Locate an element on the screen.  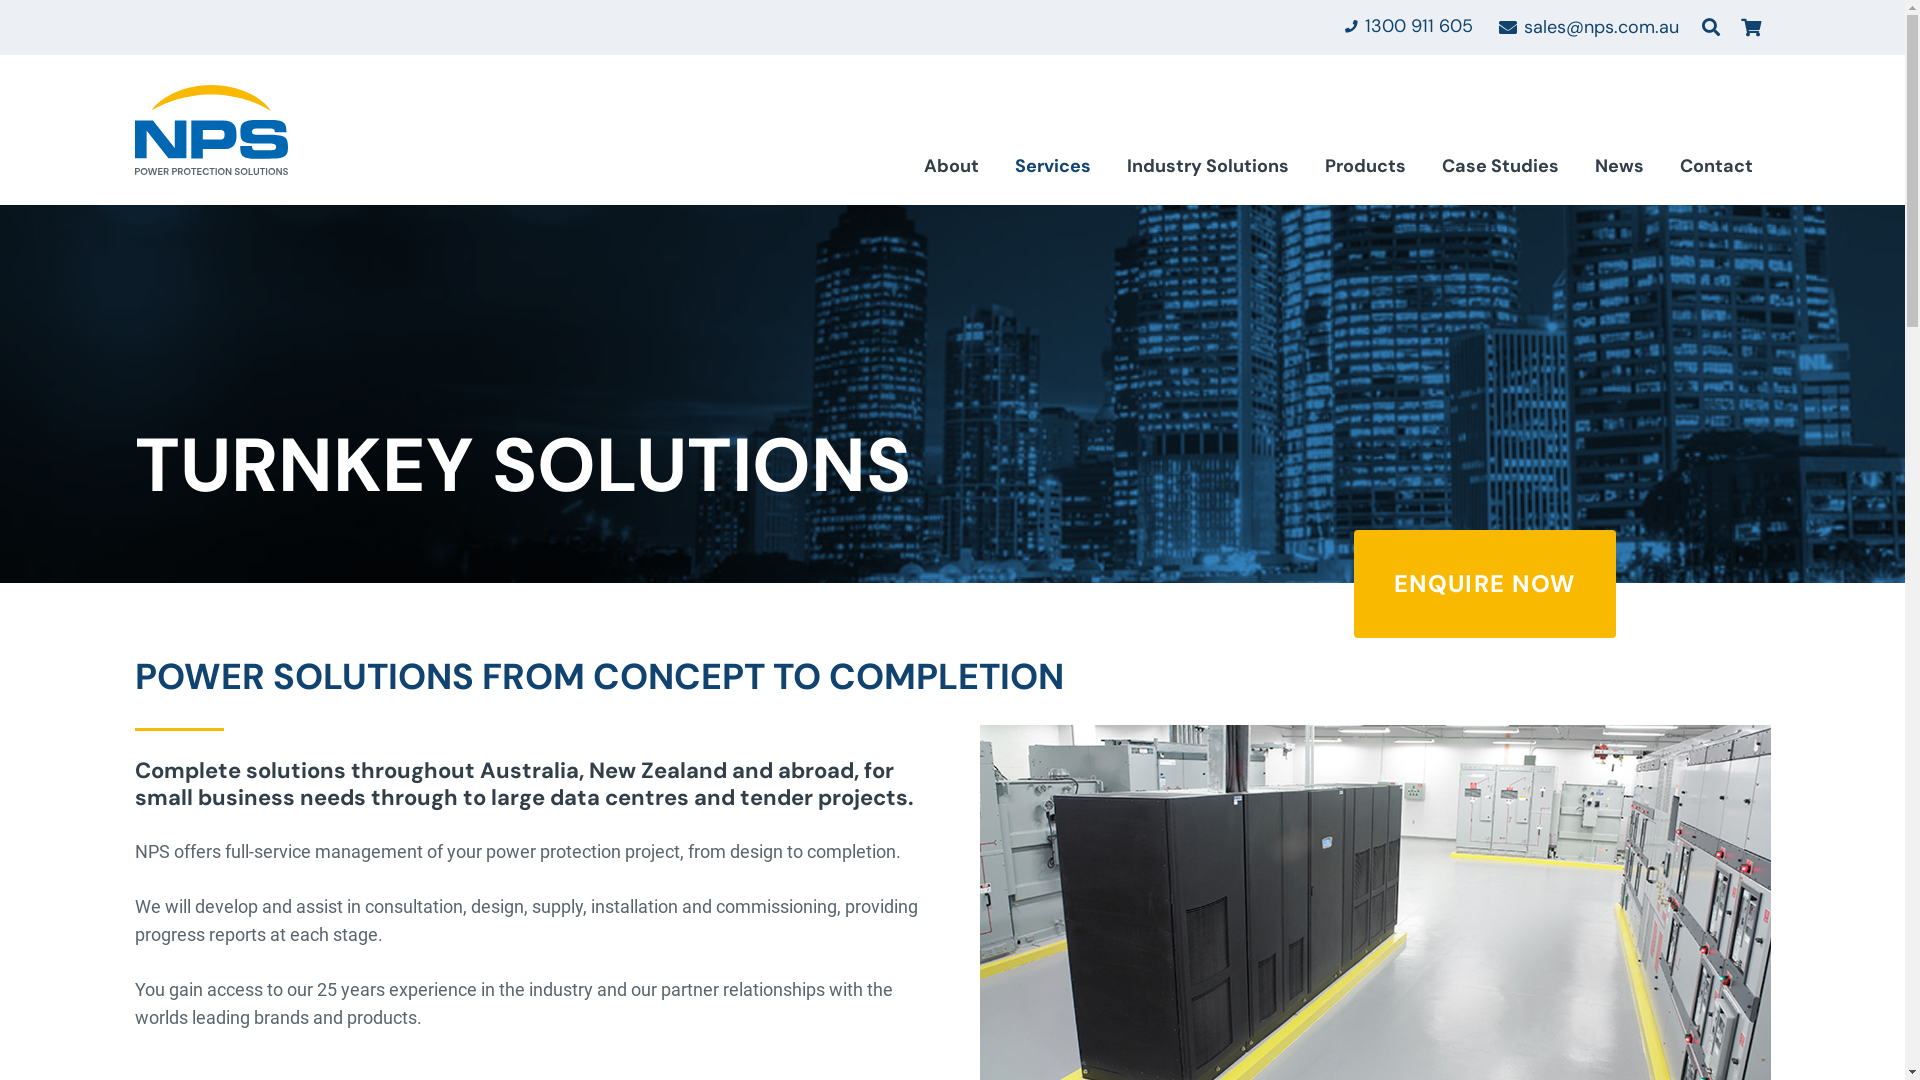
ENQUIRE NOW is located at coordinates (1485, 584).